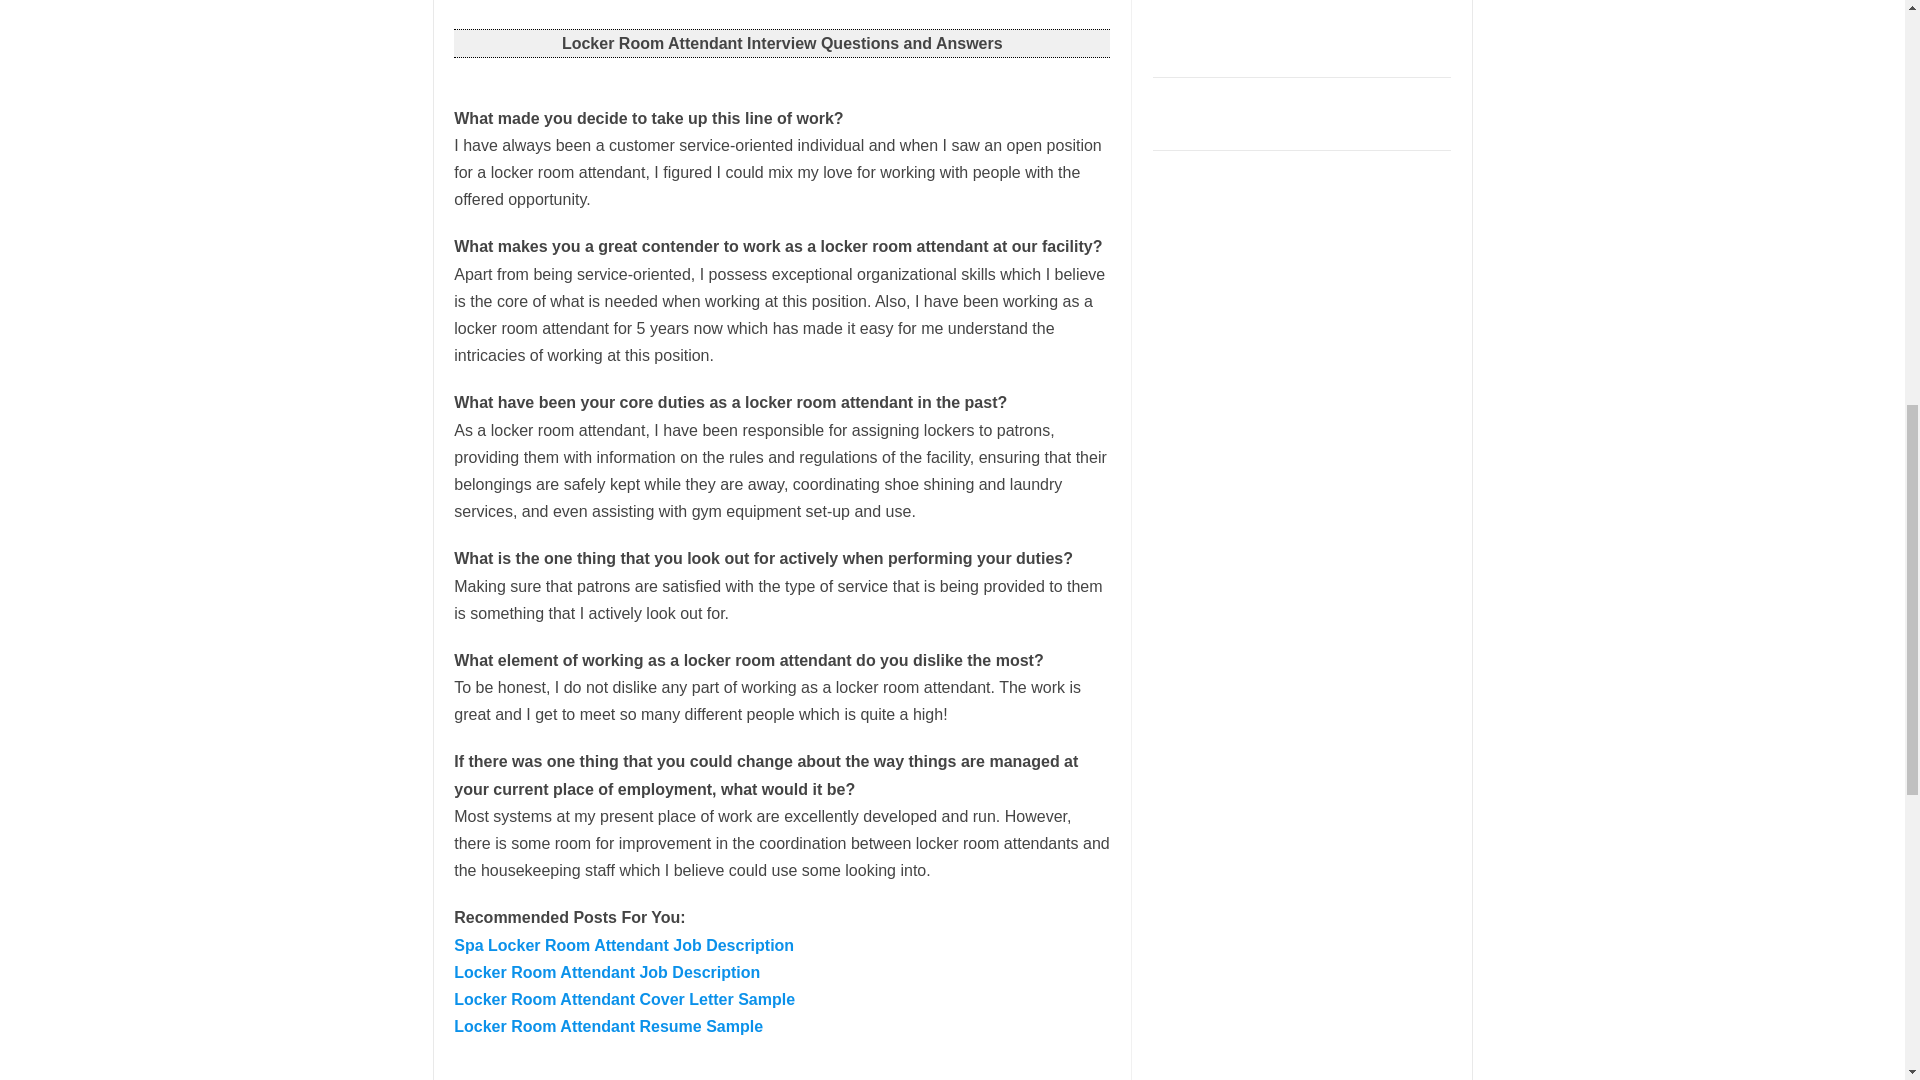 This screenshot has width=1920, height=1080. What do you see at coordinates (624, 999) in the screenshot?
I see `Locker Room Attendant Cover Letter Sample` at bounding box center [624, 999].